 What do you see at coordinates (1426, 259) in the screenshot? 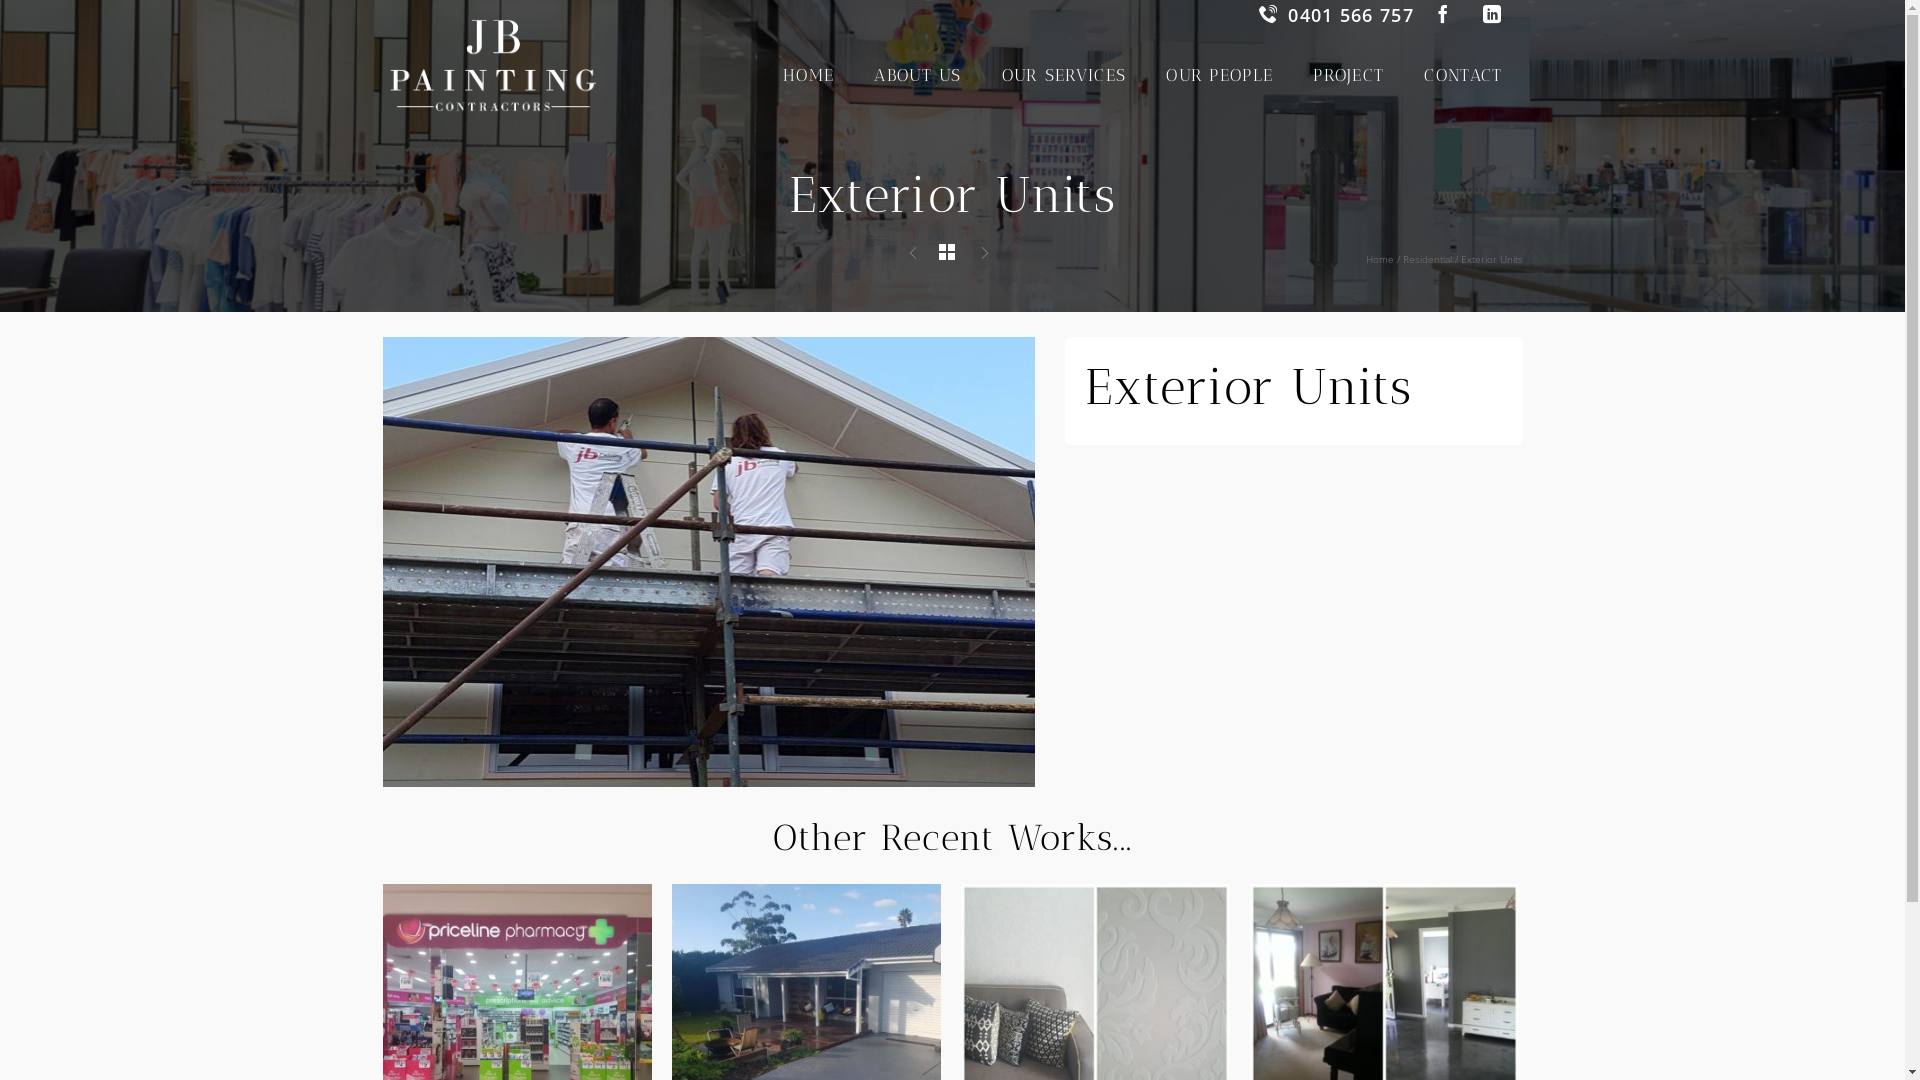
I see `Residential` at bounding box center [1426, 259].